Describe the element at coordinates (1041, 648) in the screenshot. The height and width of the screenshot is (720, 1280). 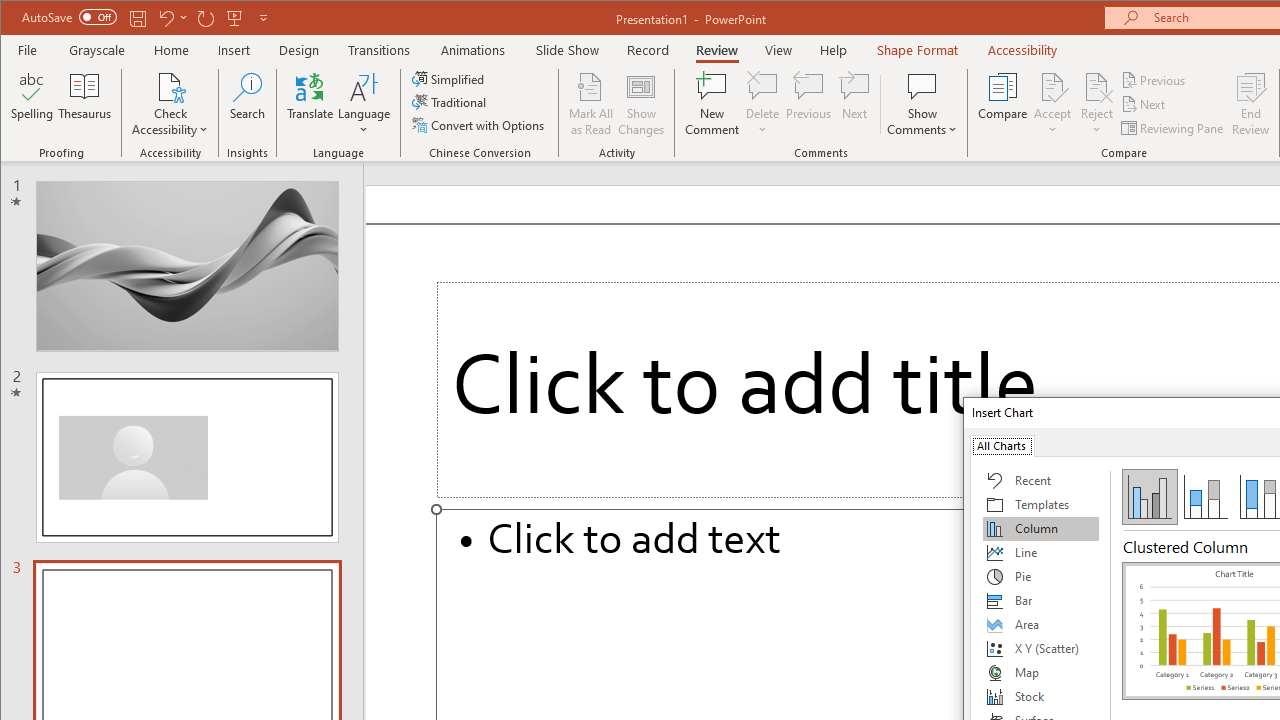
I see `X Y (Scatter)` at that location.